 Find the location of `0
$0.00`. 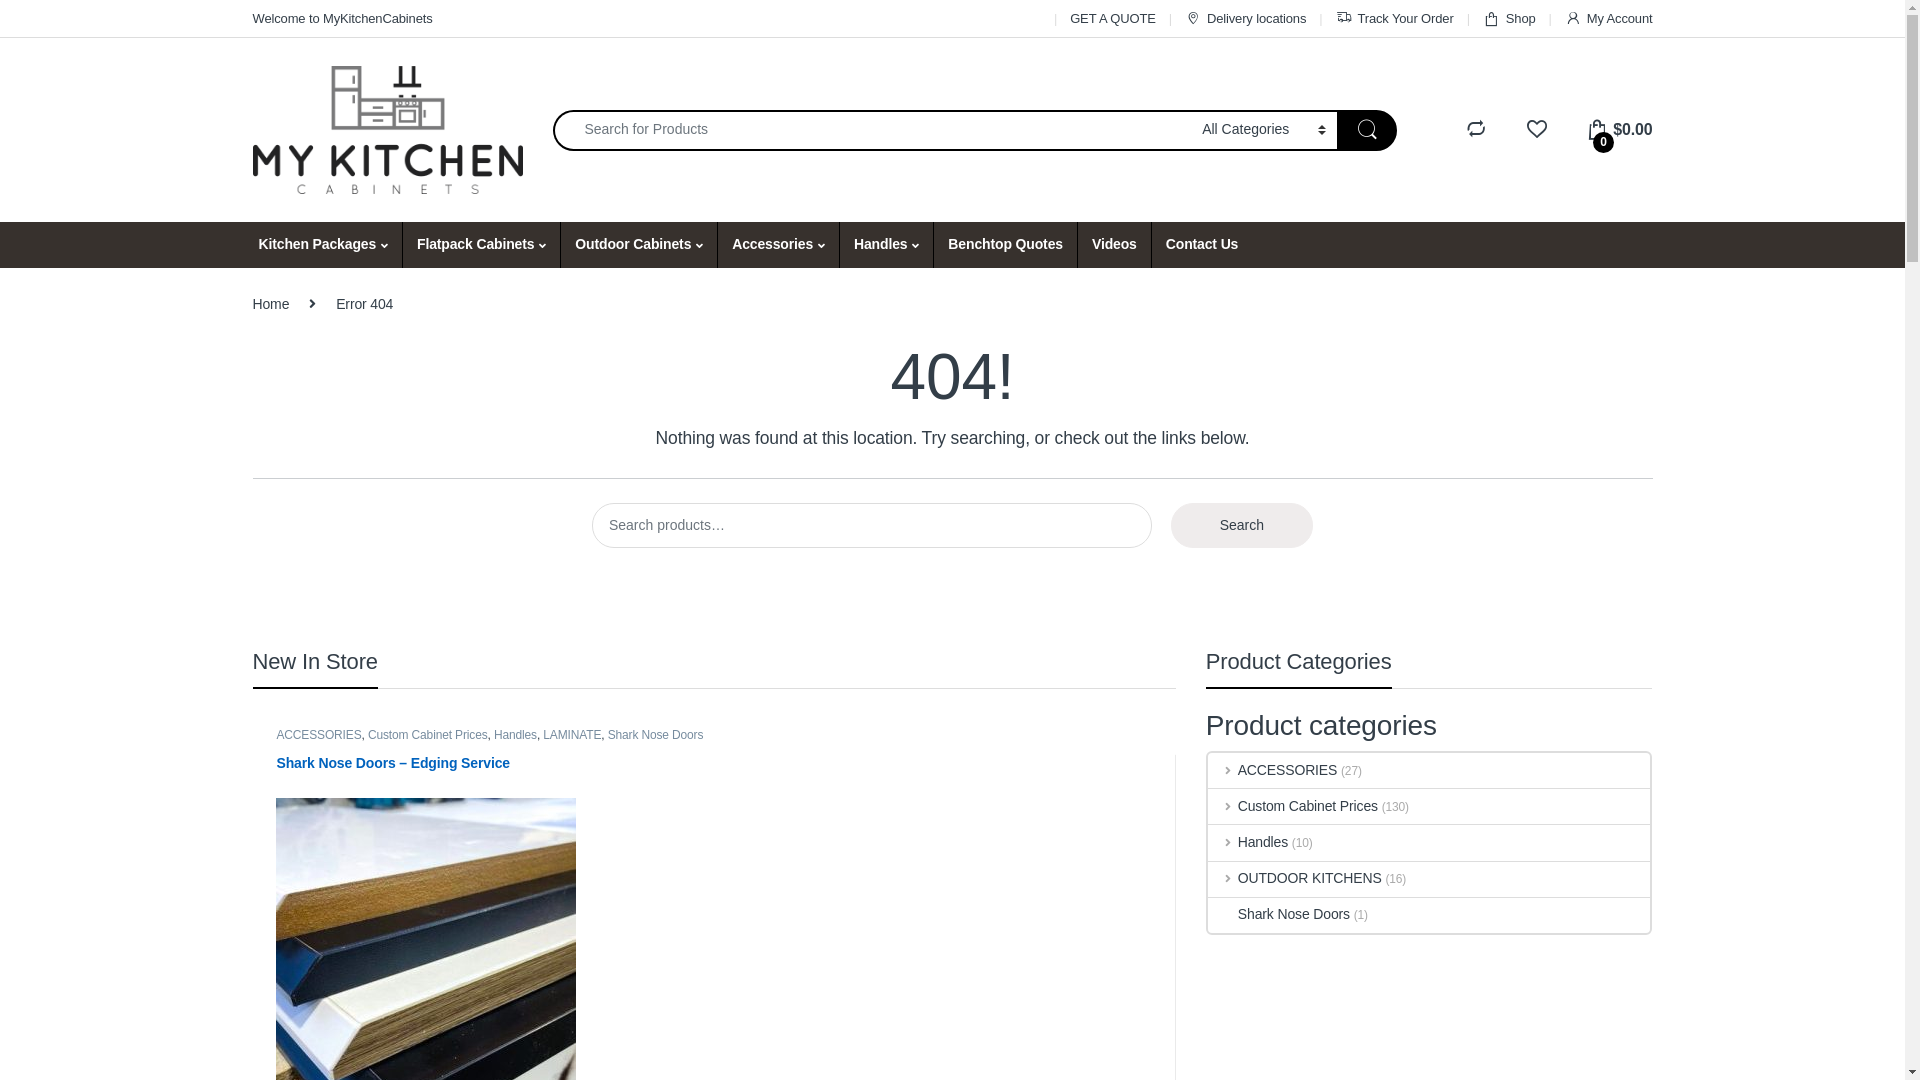

0
$0.00 is located at coordinates (1619, 130).